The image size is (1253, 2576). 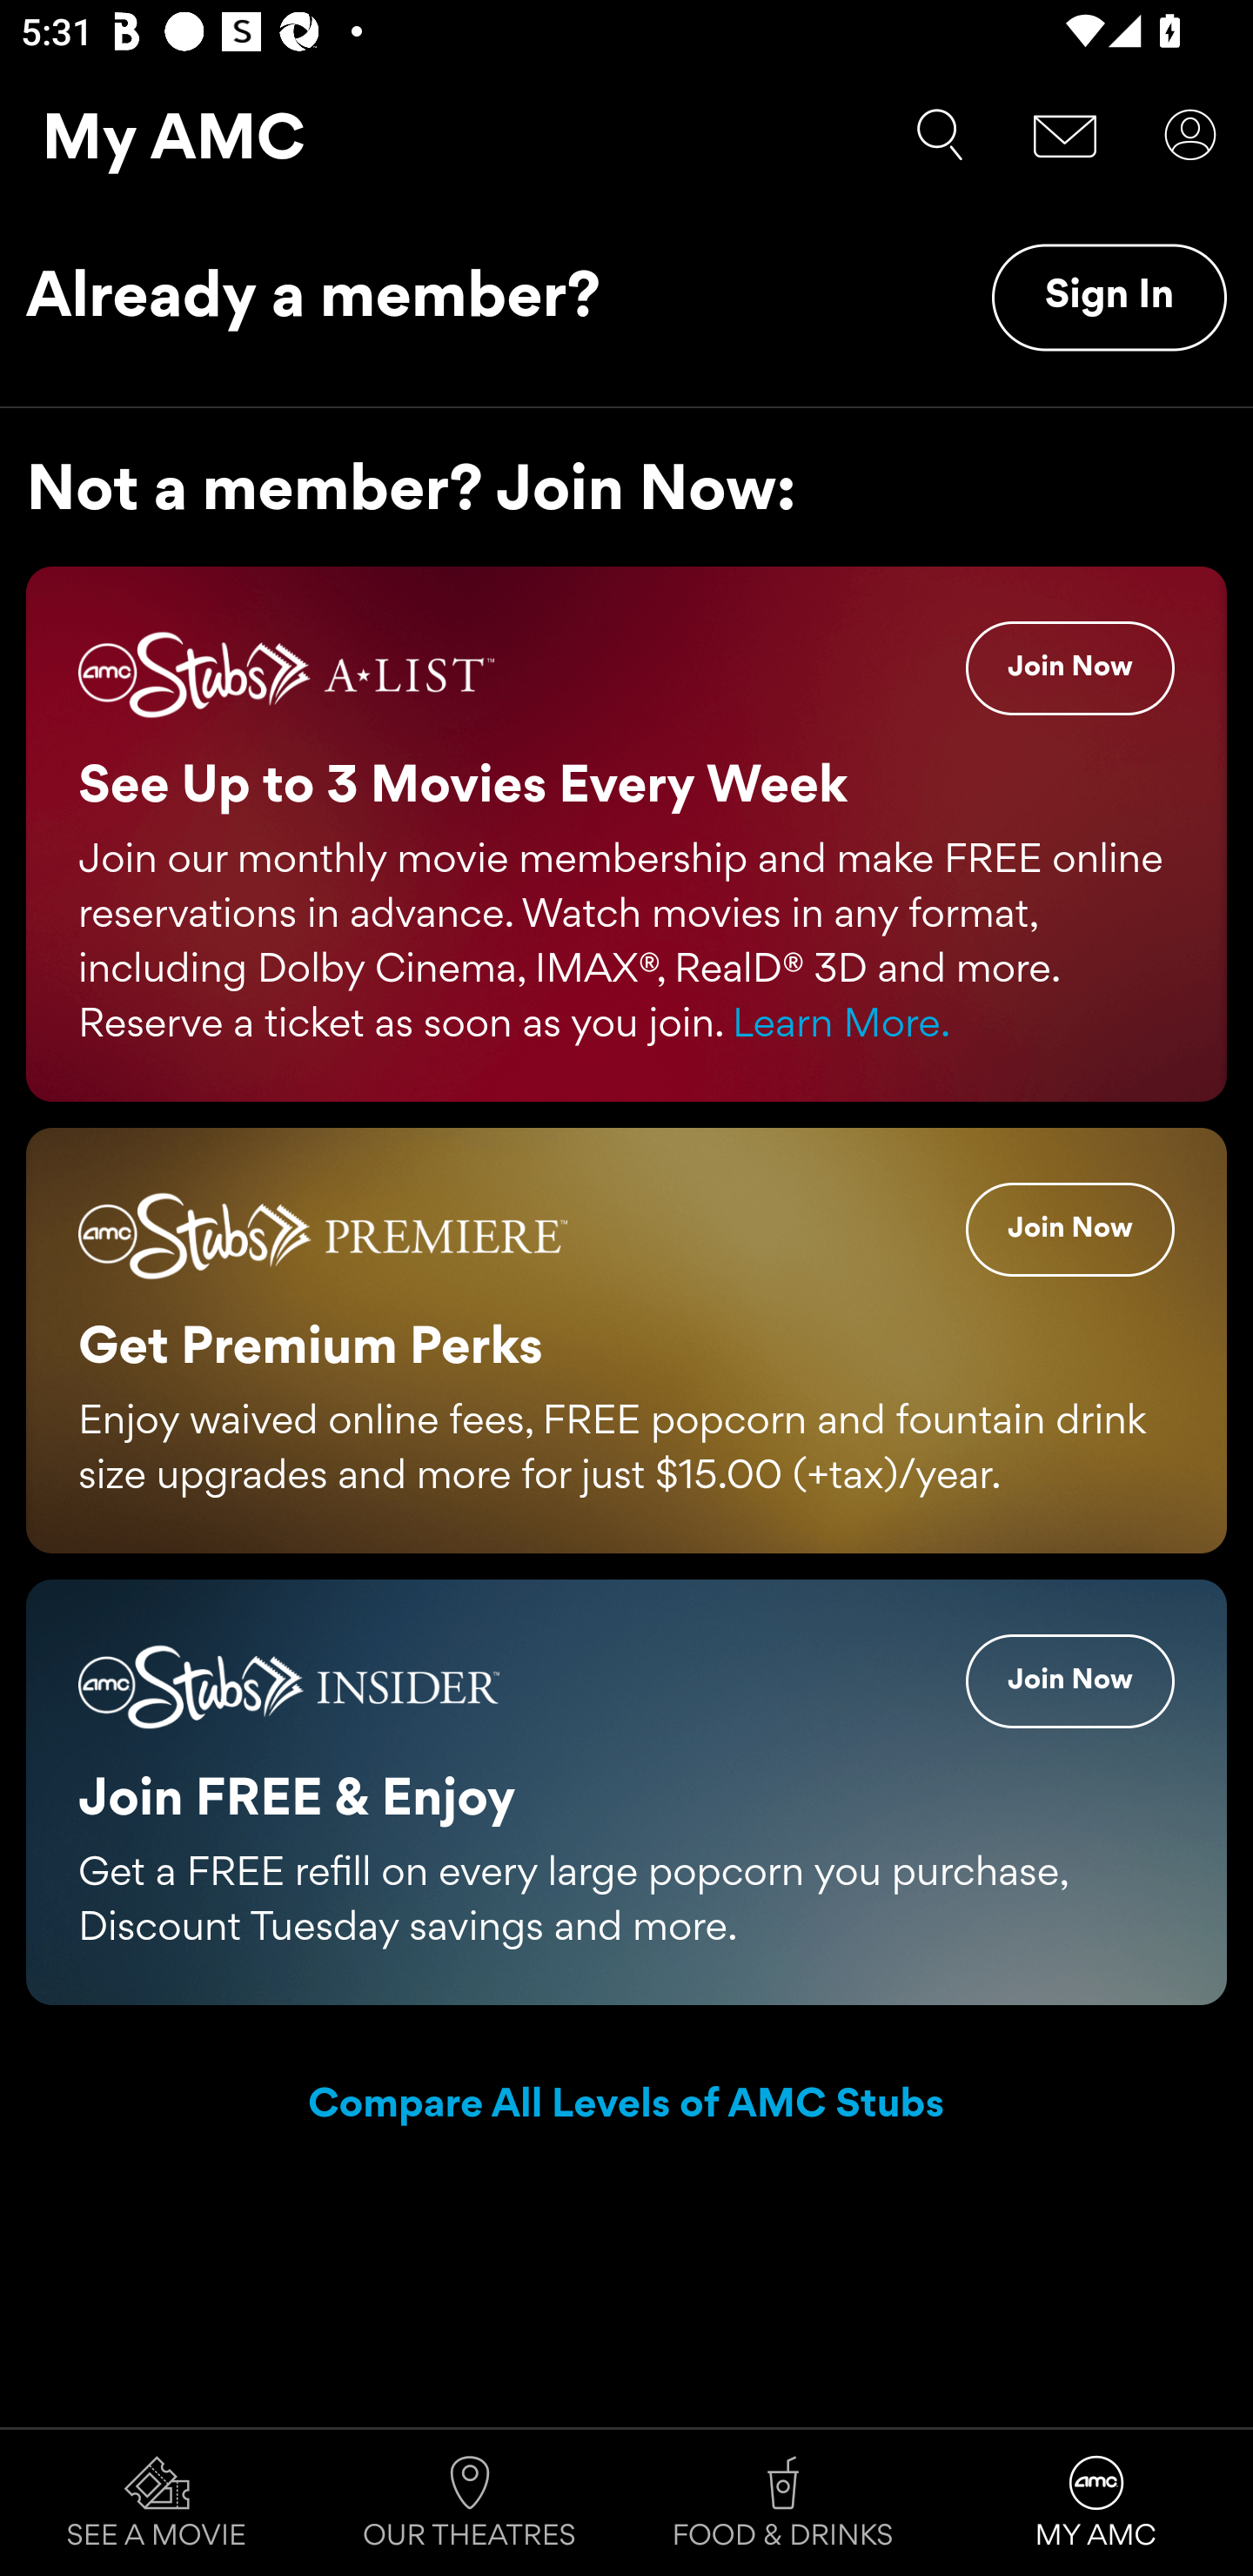 I want to click on OUR THEATRES
Tab 2 of 4, so click(x=470, y=2503).